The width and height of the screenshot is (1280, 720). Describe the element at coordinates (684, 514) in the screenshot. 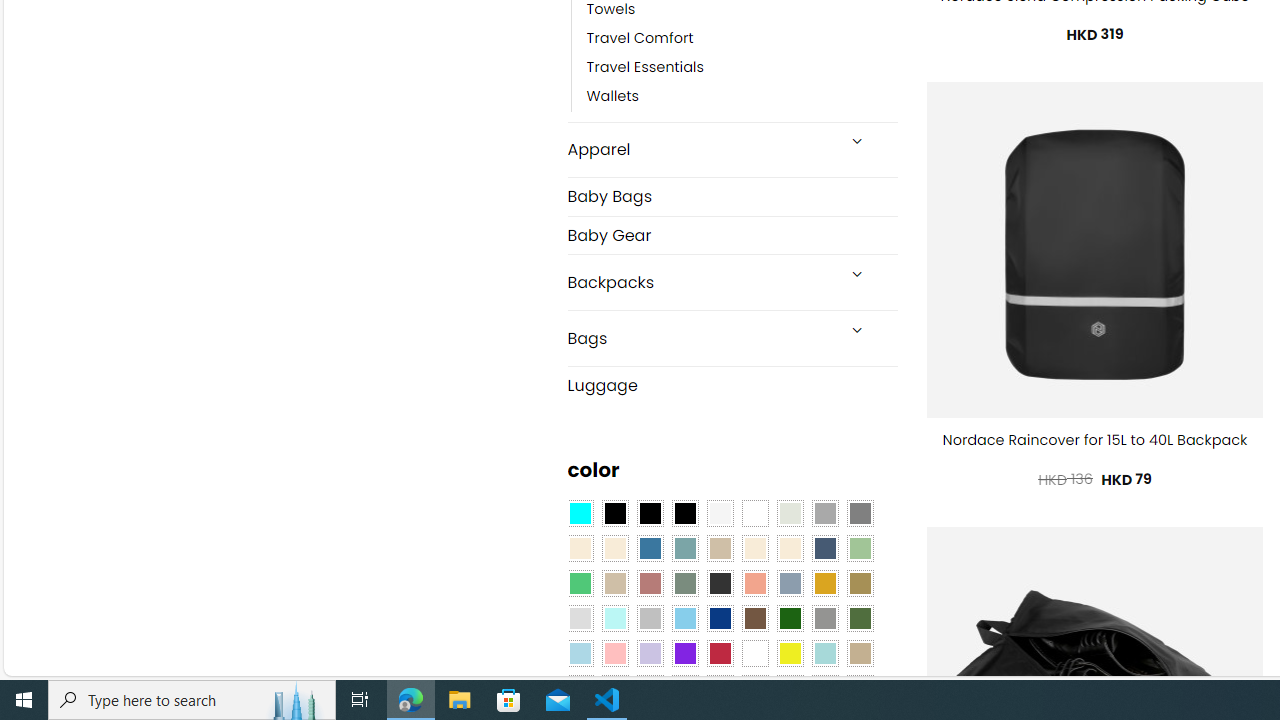

I see `Black-Brown` at that location.